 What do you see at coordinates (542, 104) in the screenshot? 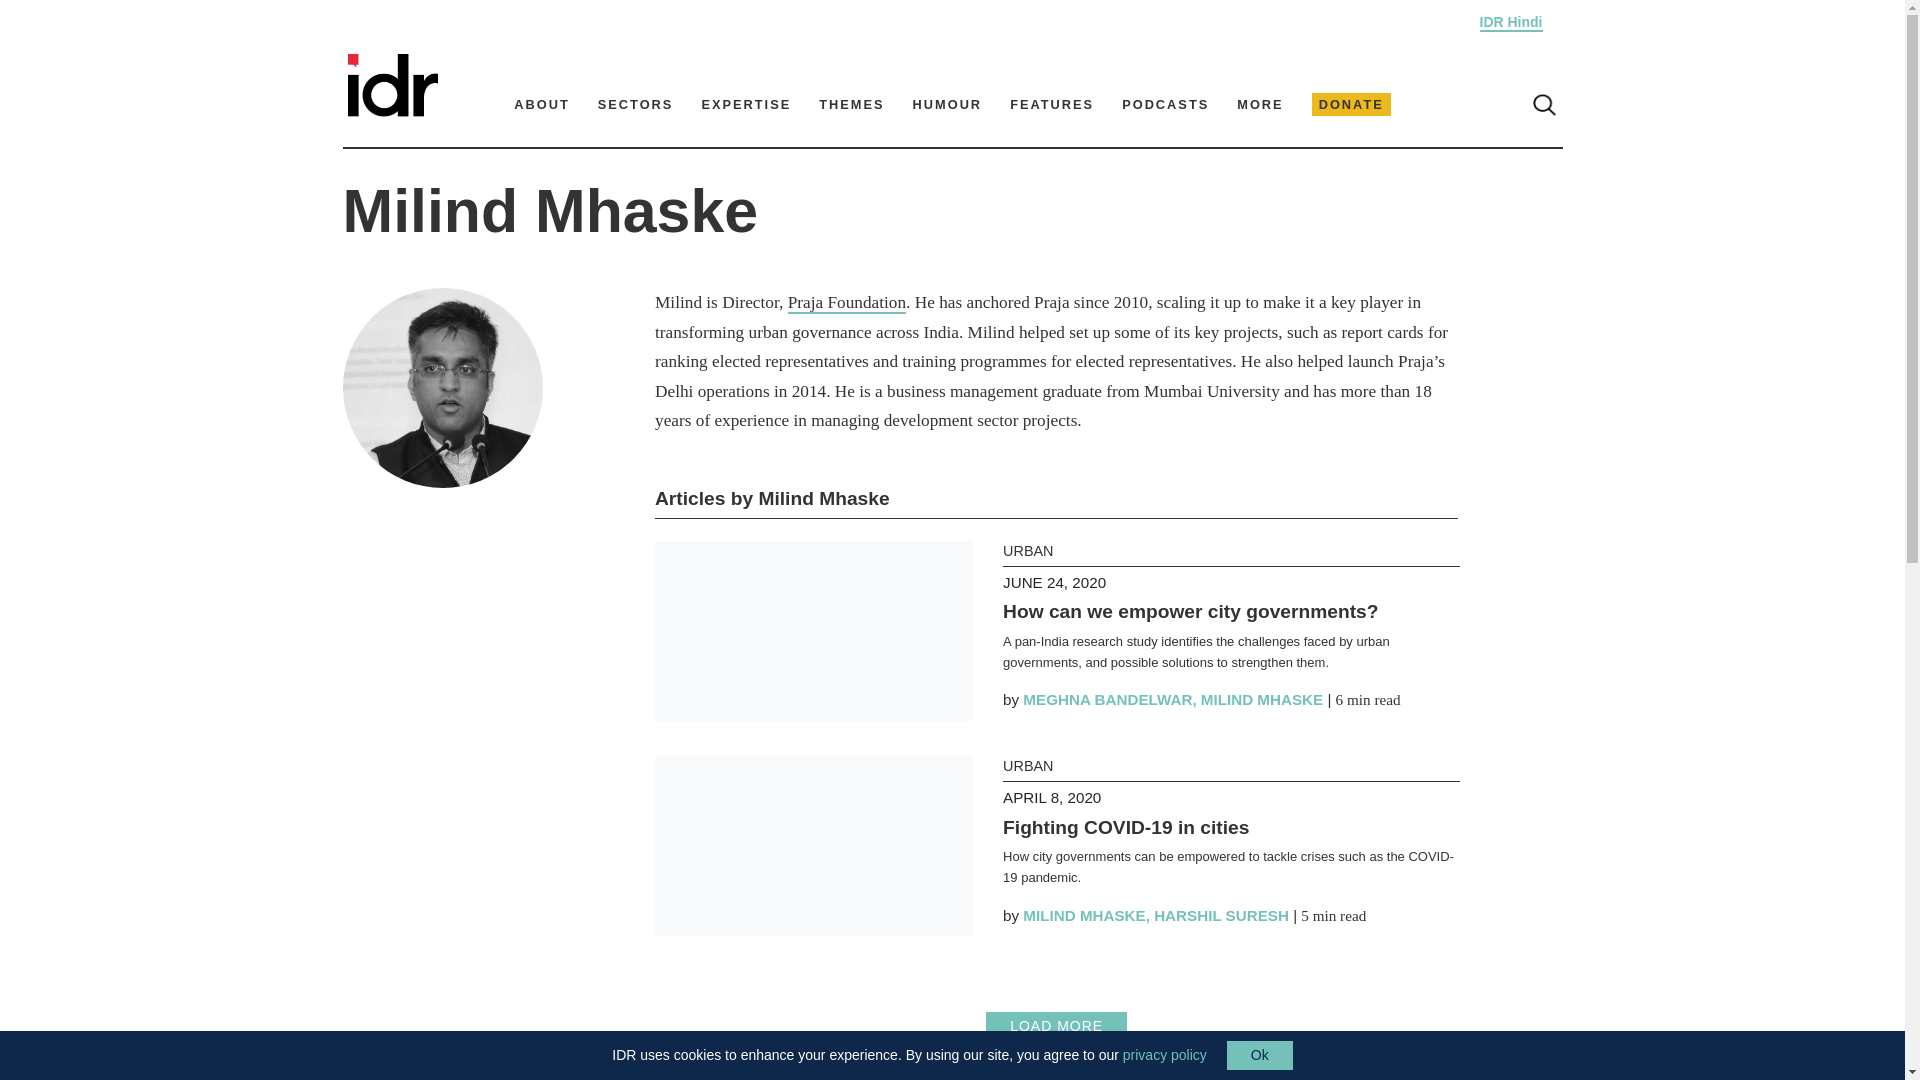
I see `ABOUT` at bounding box center [542, 104].